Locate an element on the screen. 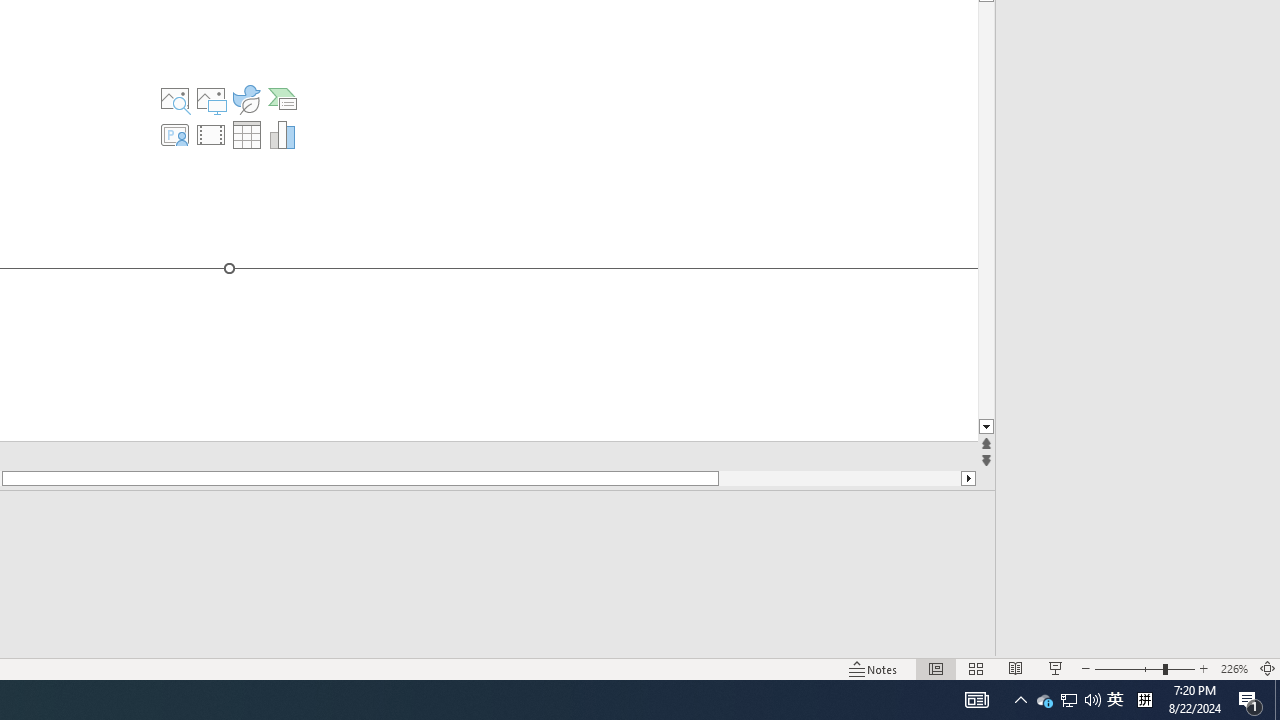  Insert Video is located at coordinates (210, 134).